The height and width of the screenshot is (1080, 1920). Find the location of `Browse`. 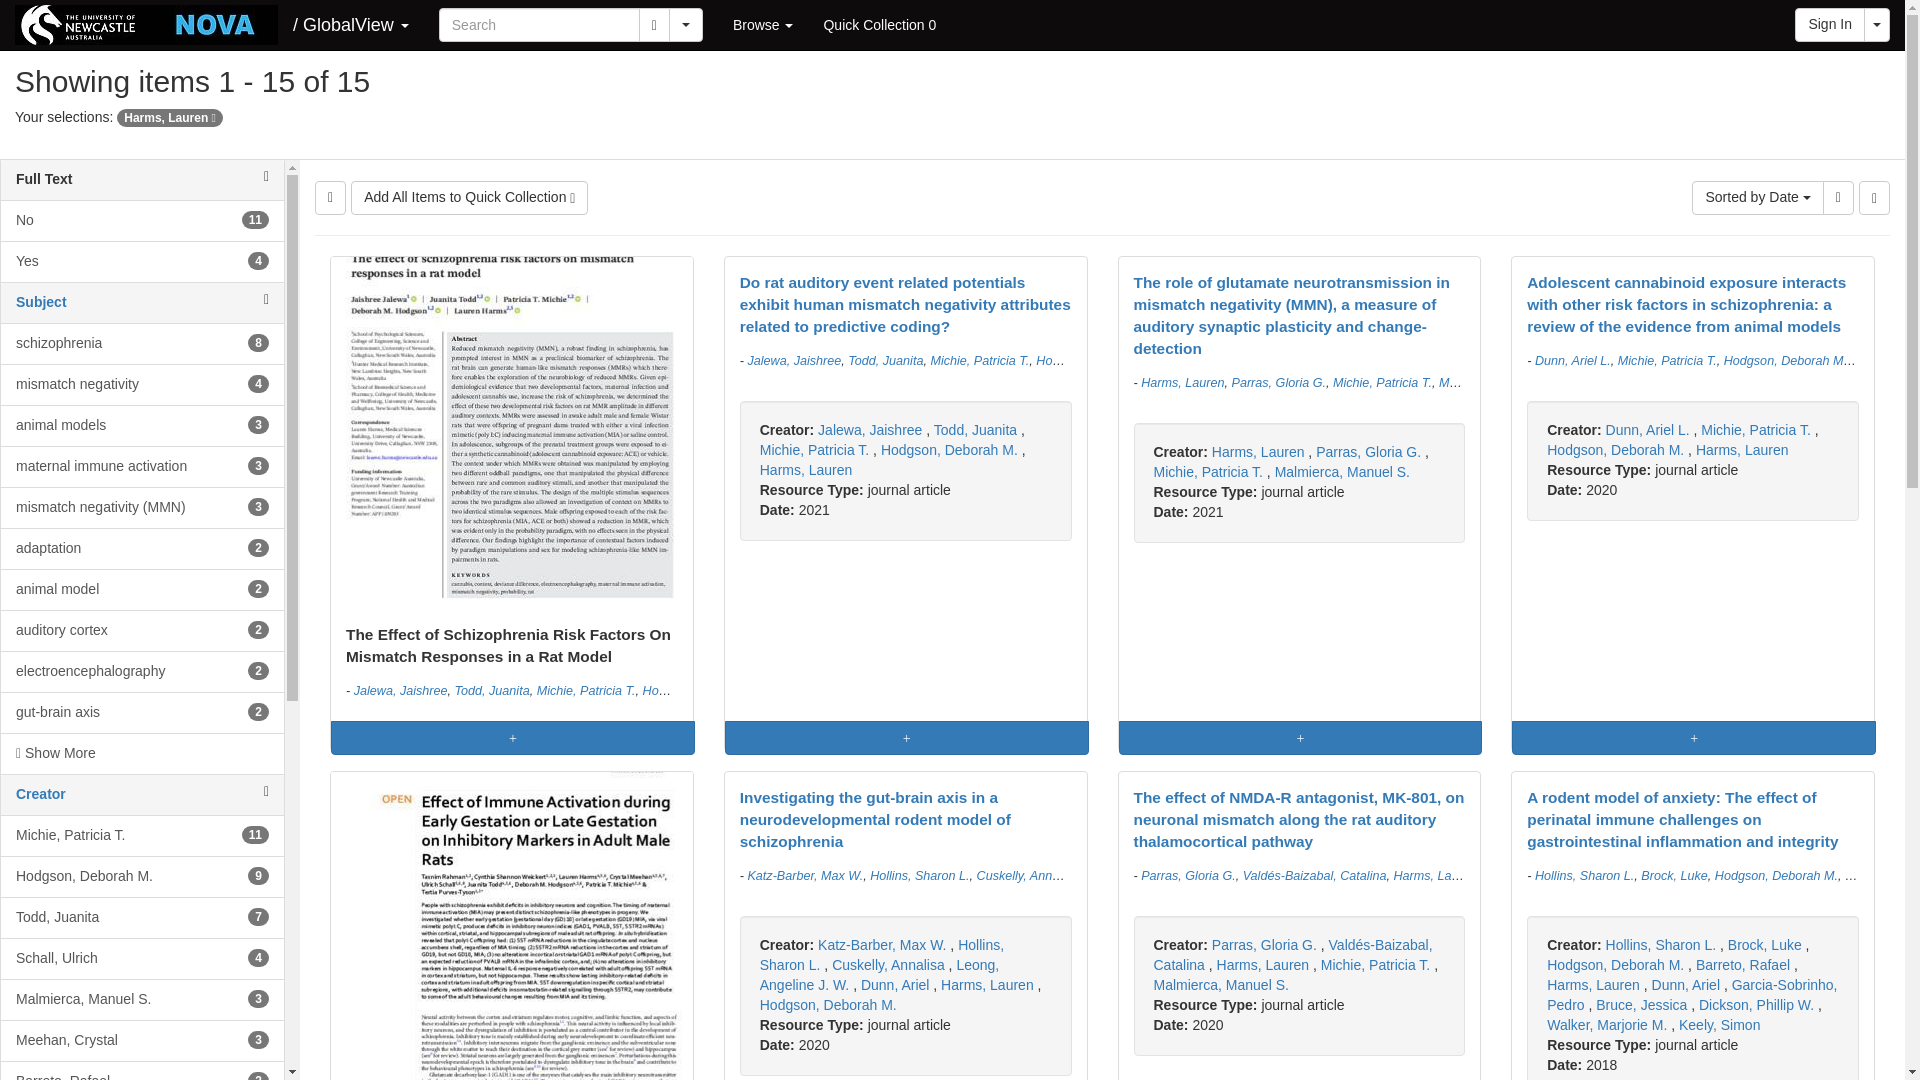

Browse is located at coordinates (142, 384).